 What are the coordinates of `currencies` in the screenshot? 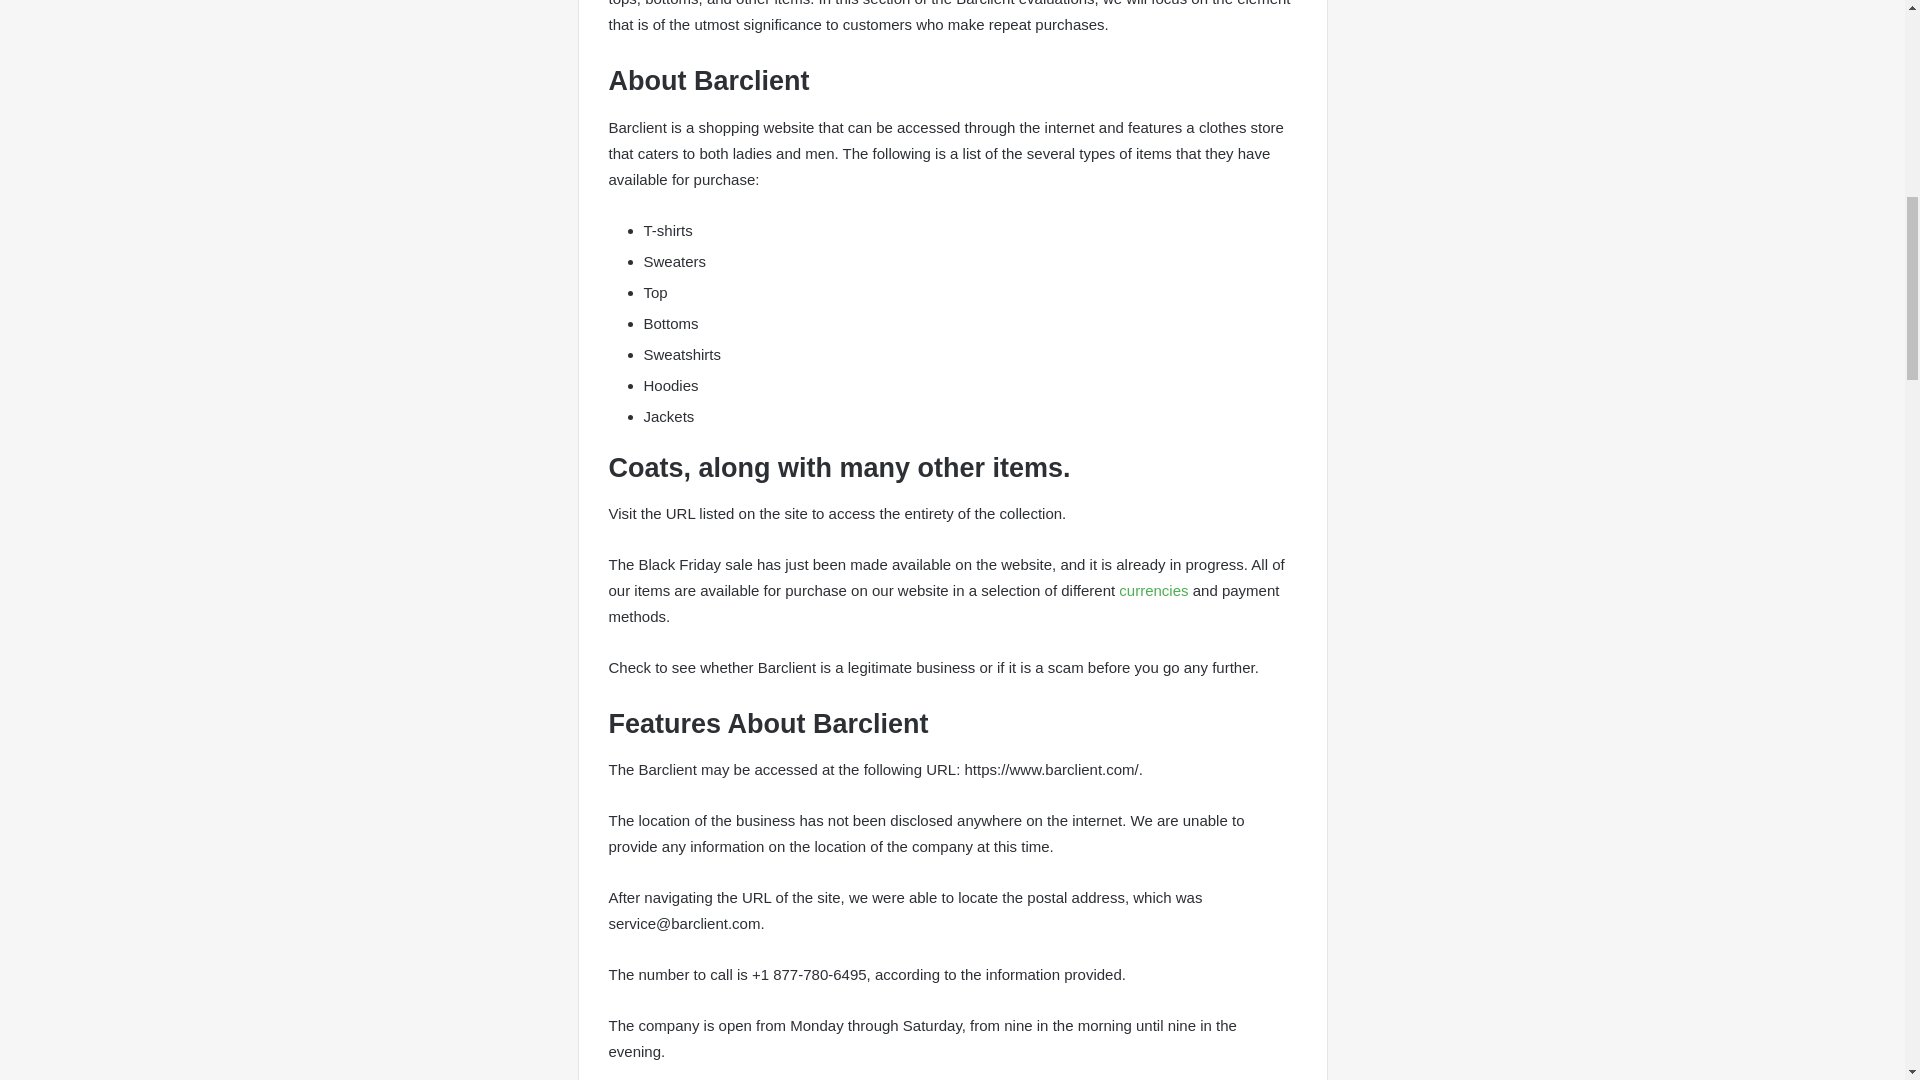 It's located at (1154, 590).